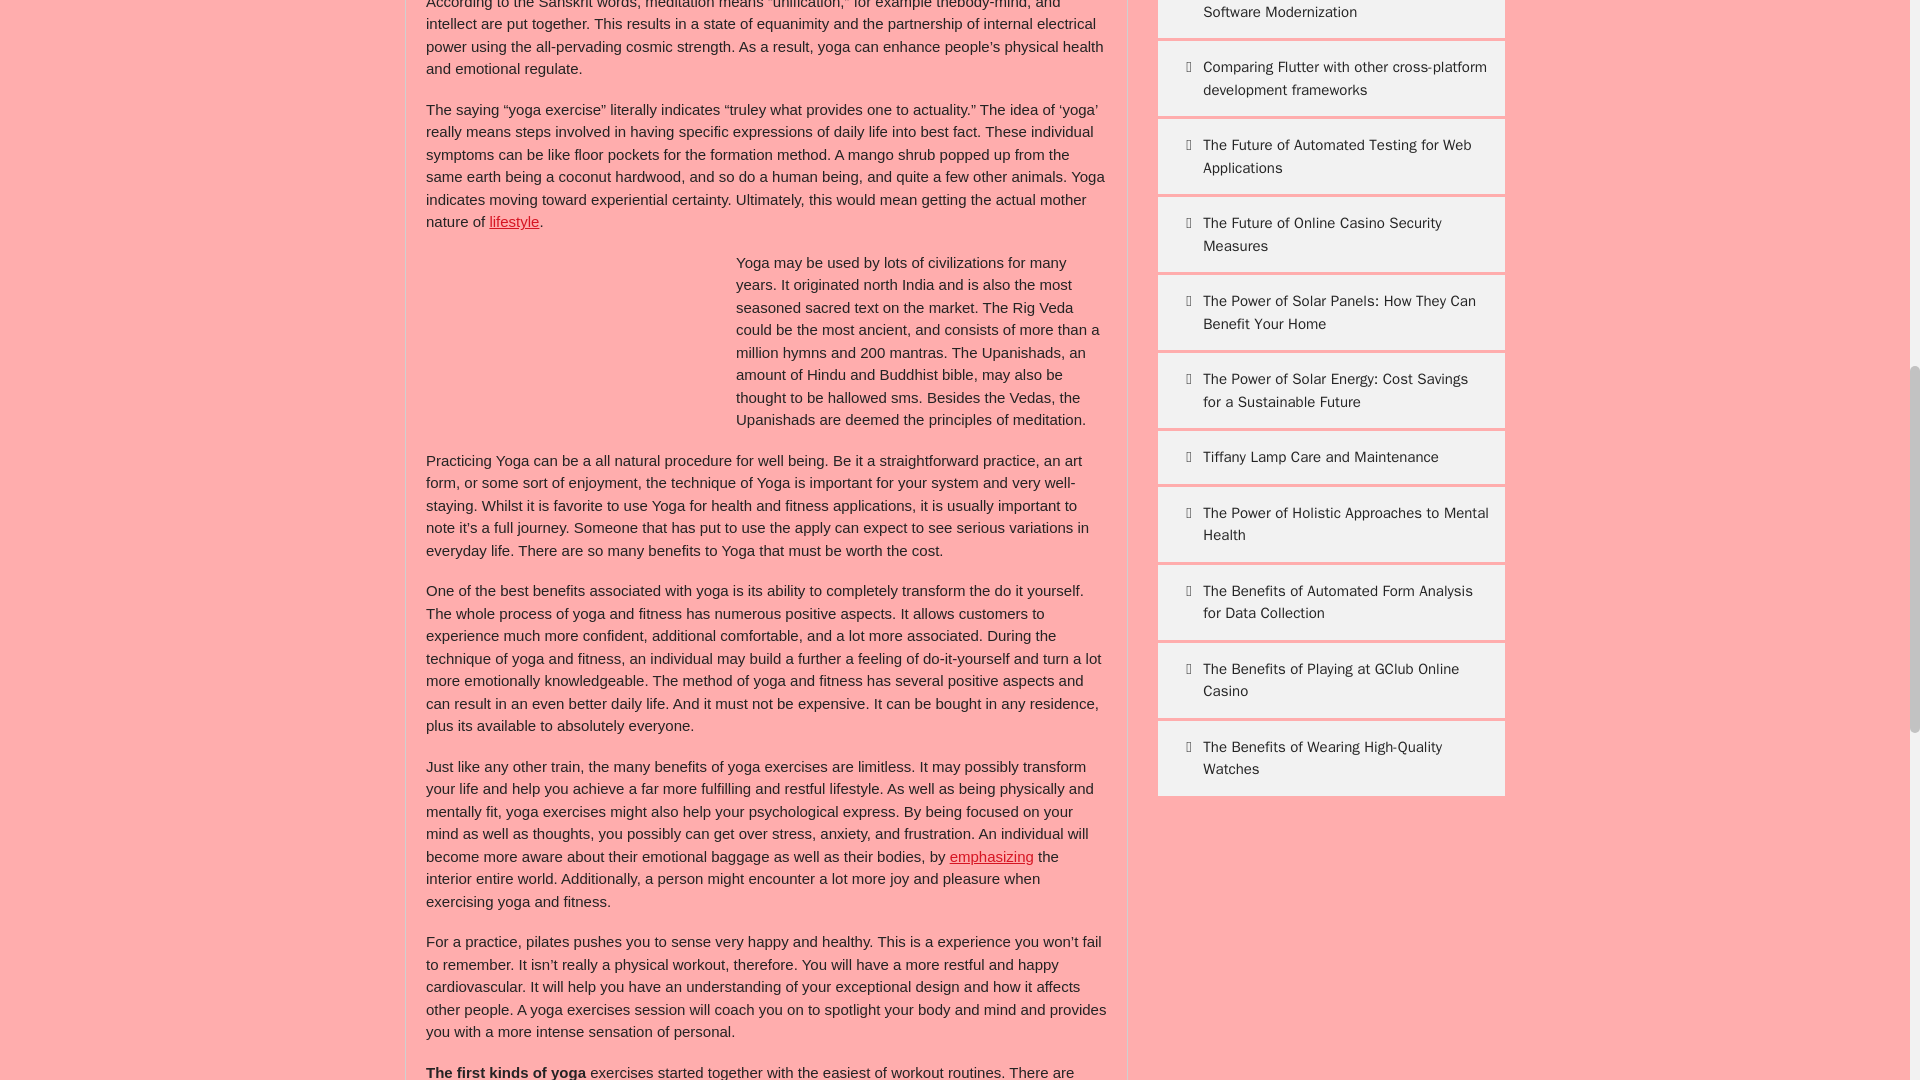 This screenshot has height=1080, width=1920. Describe the element at coordinates (992, 856) in the screenshot. I see `emphasizing` at that location.